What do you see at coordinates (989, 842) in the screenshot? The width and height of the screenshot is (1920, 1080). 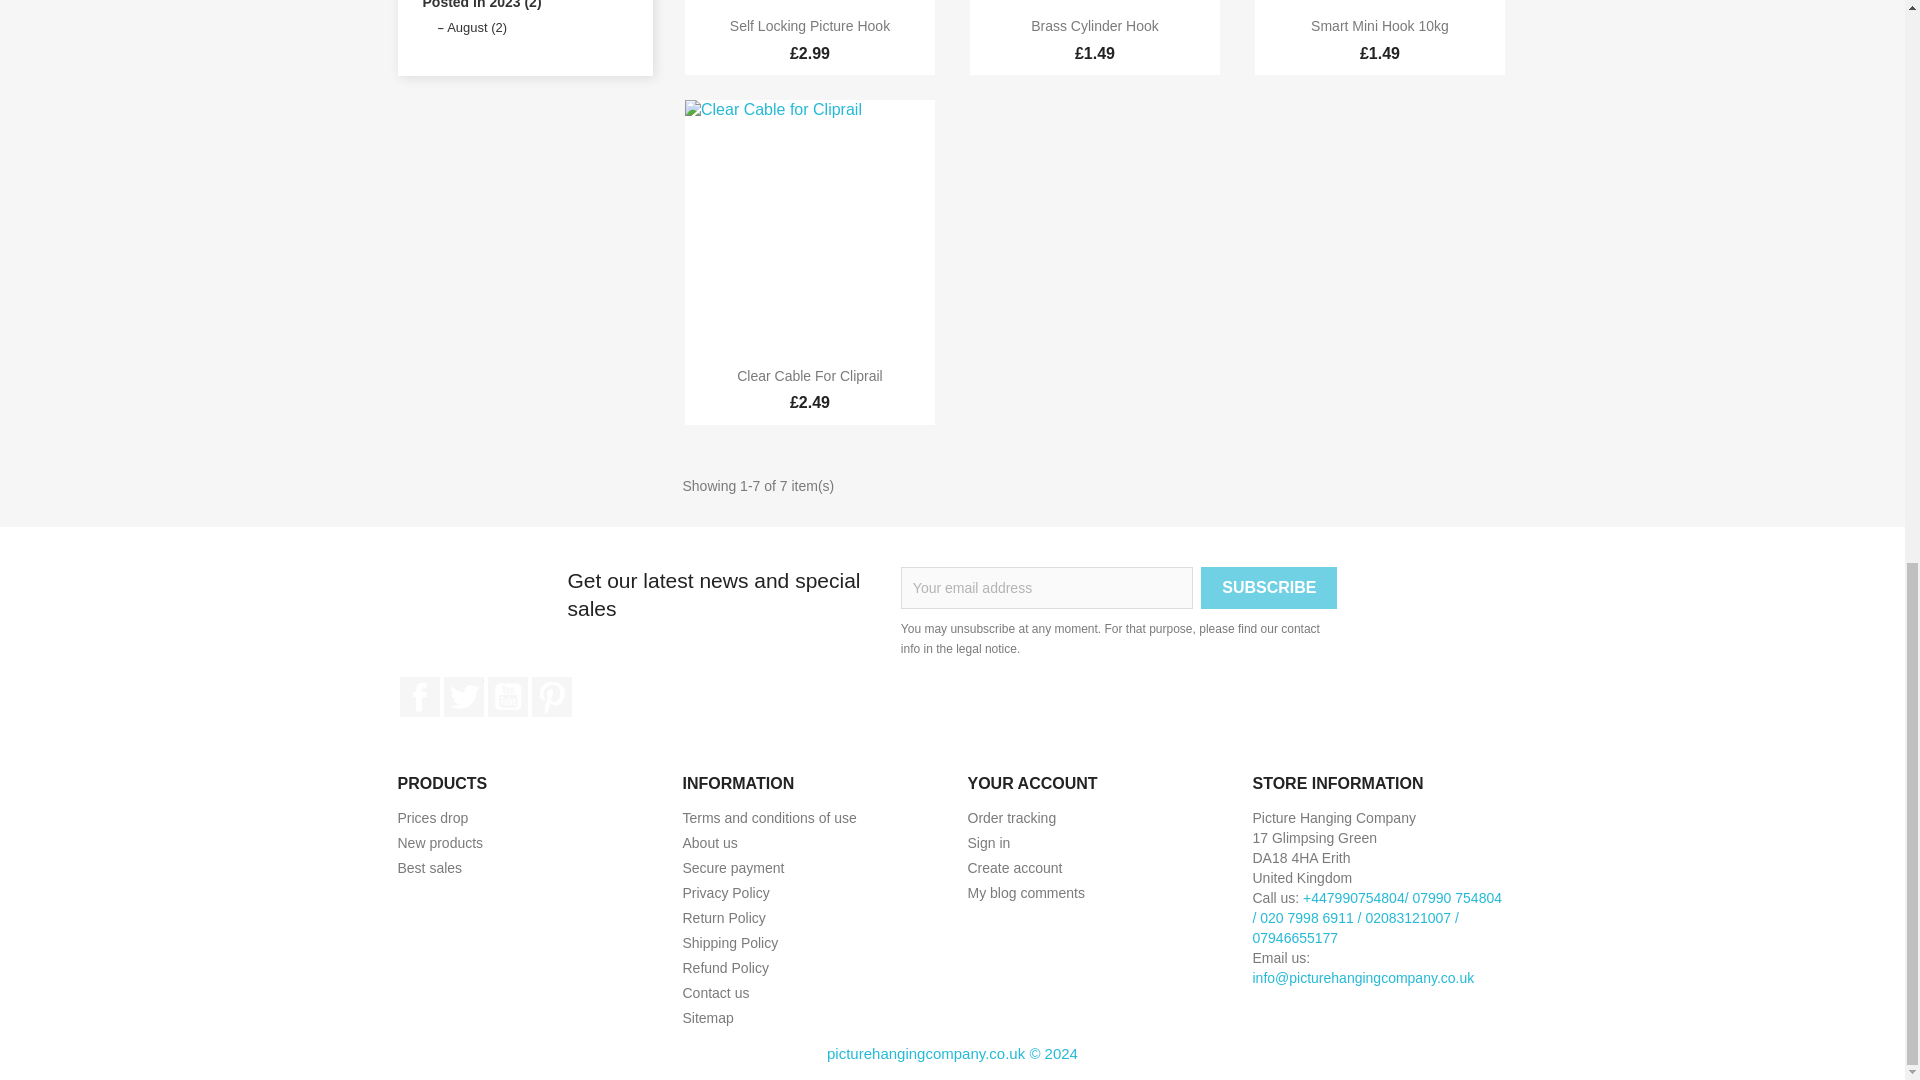 I see `Log in to your customer account` at bounding box center [989, 842].